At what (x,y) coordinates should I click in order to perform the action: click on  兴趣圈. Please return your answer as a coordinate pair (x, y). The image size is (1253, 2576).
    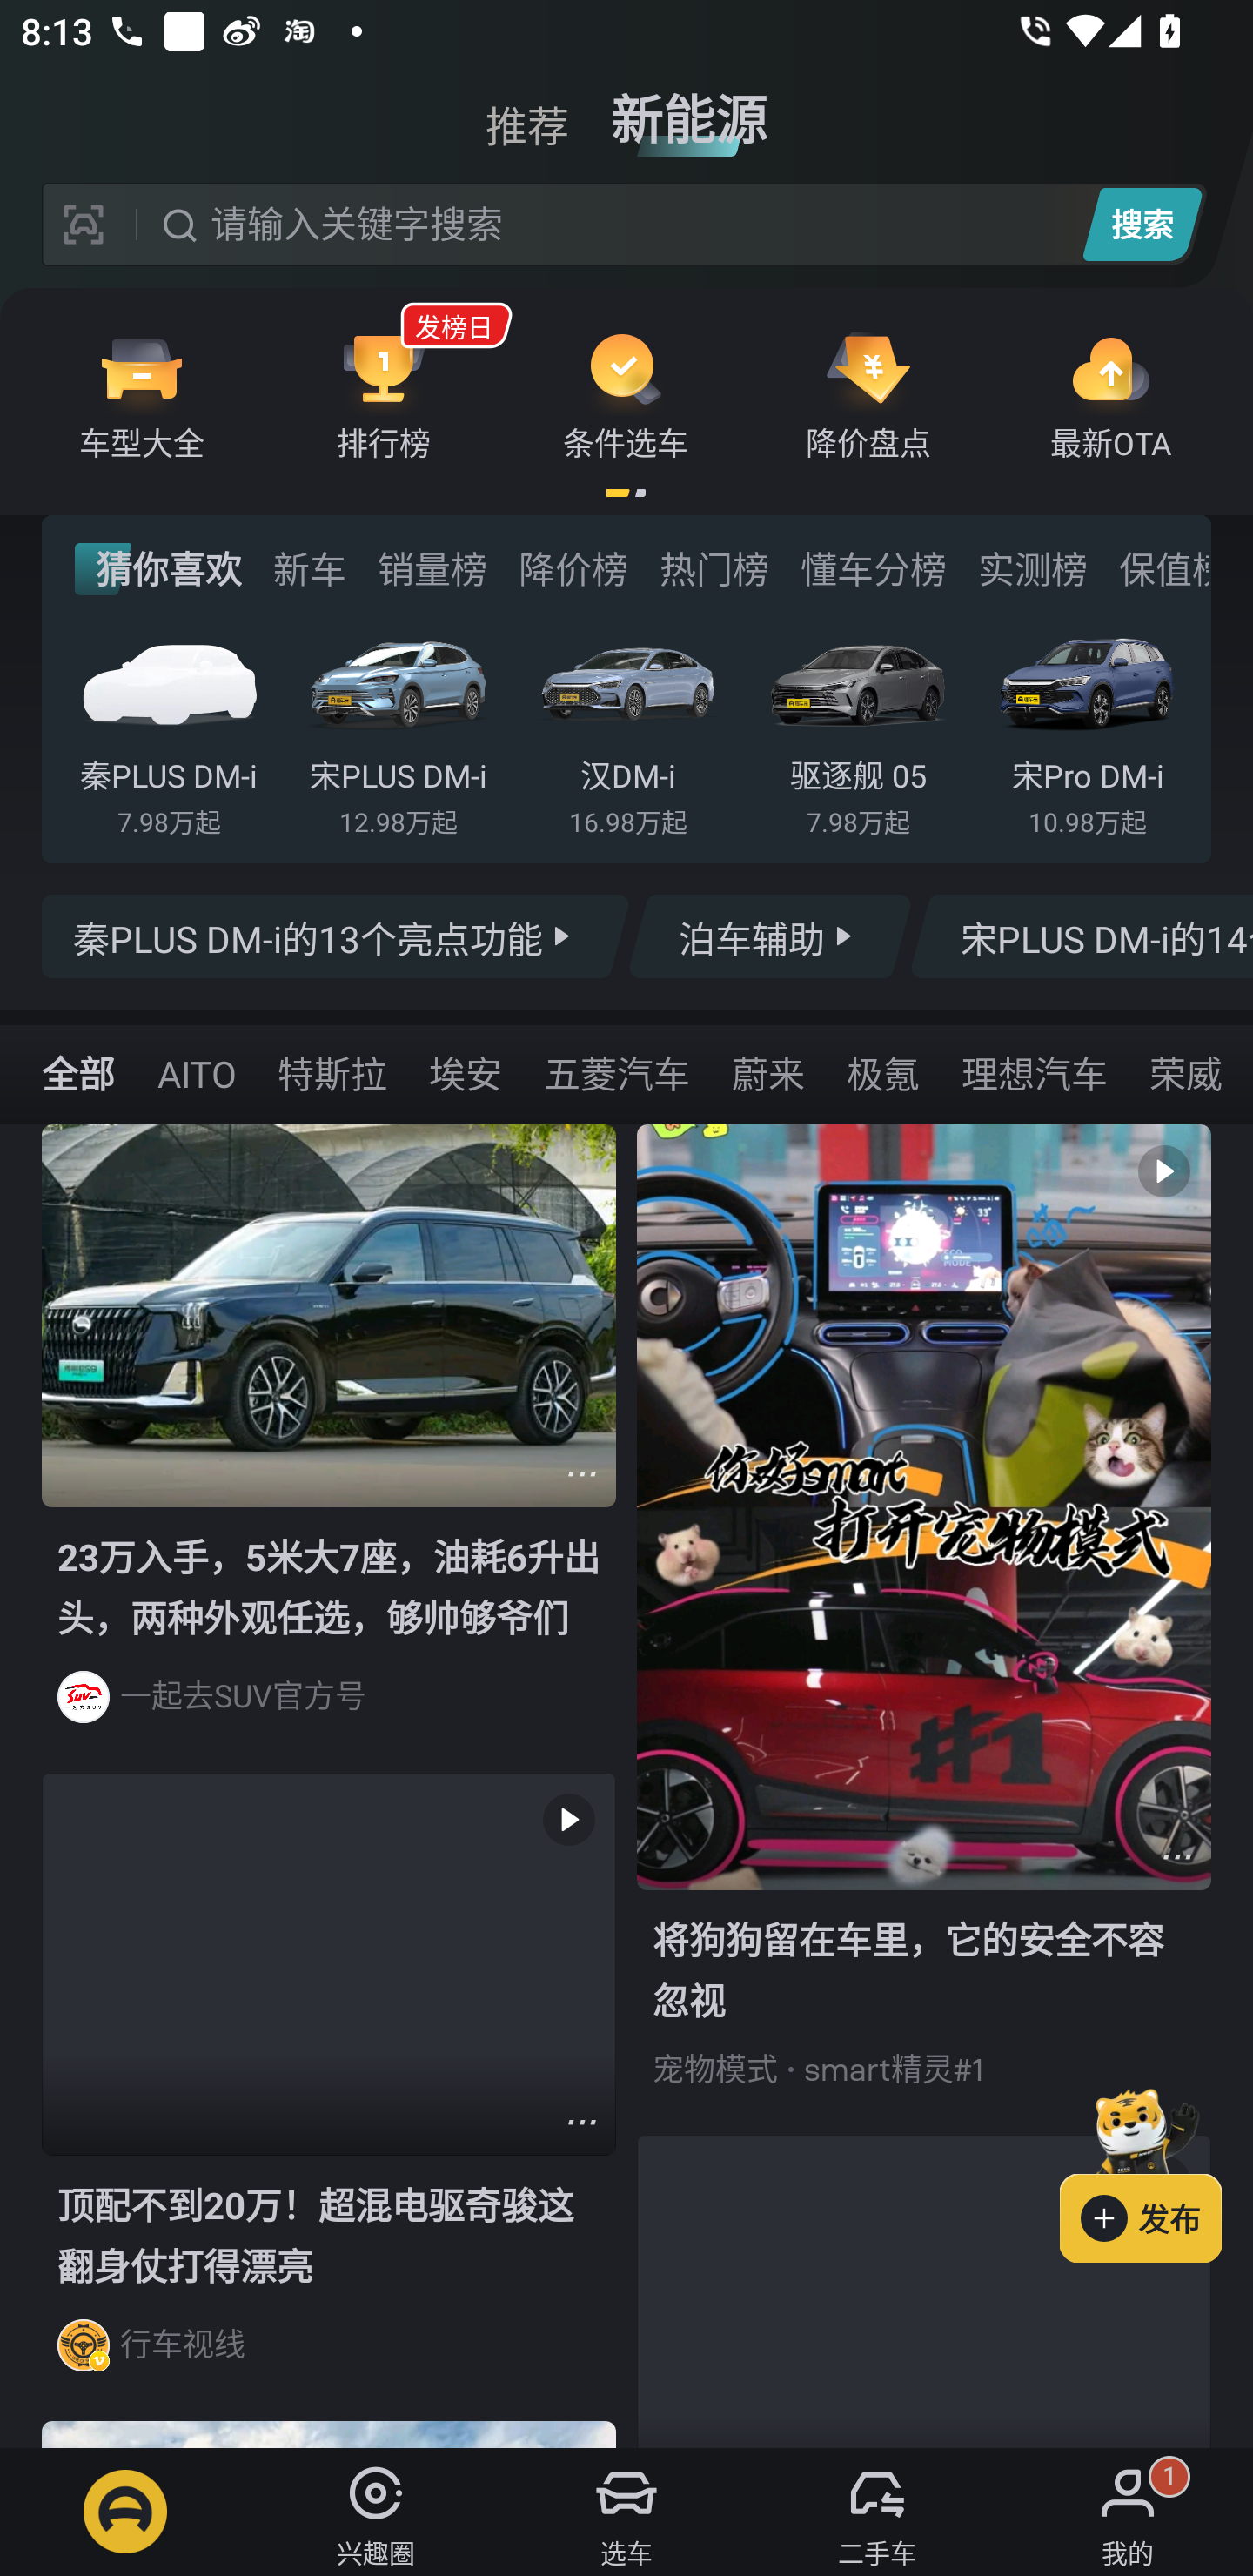
    Looking at the image, I should click on (376, 2512).